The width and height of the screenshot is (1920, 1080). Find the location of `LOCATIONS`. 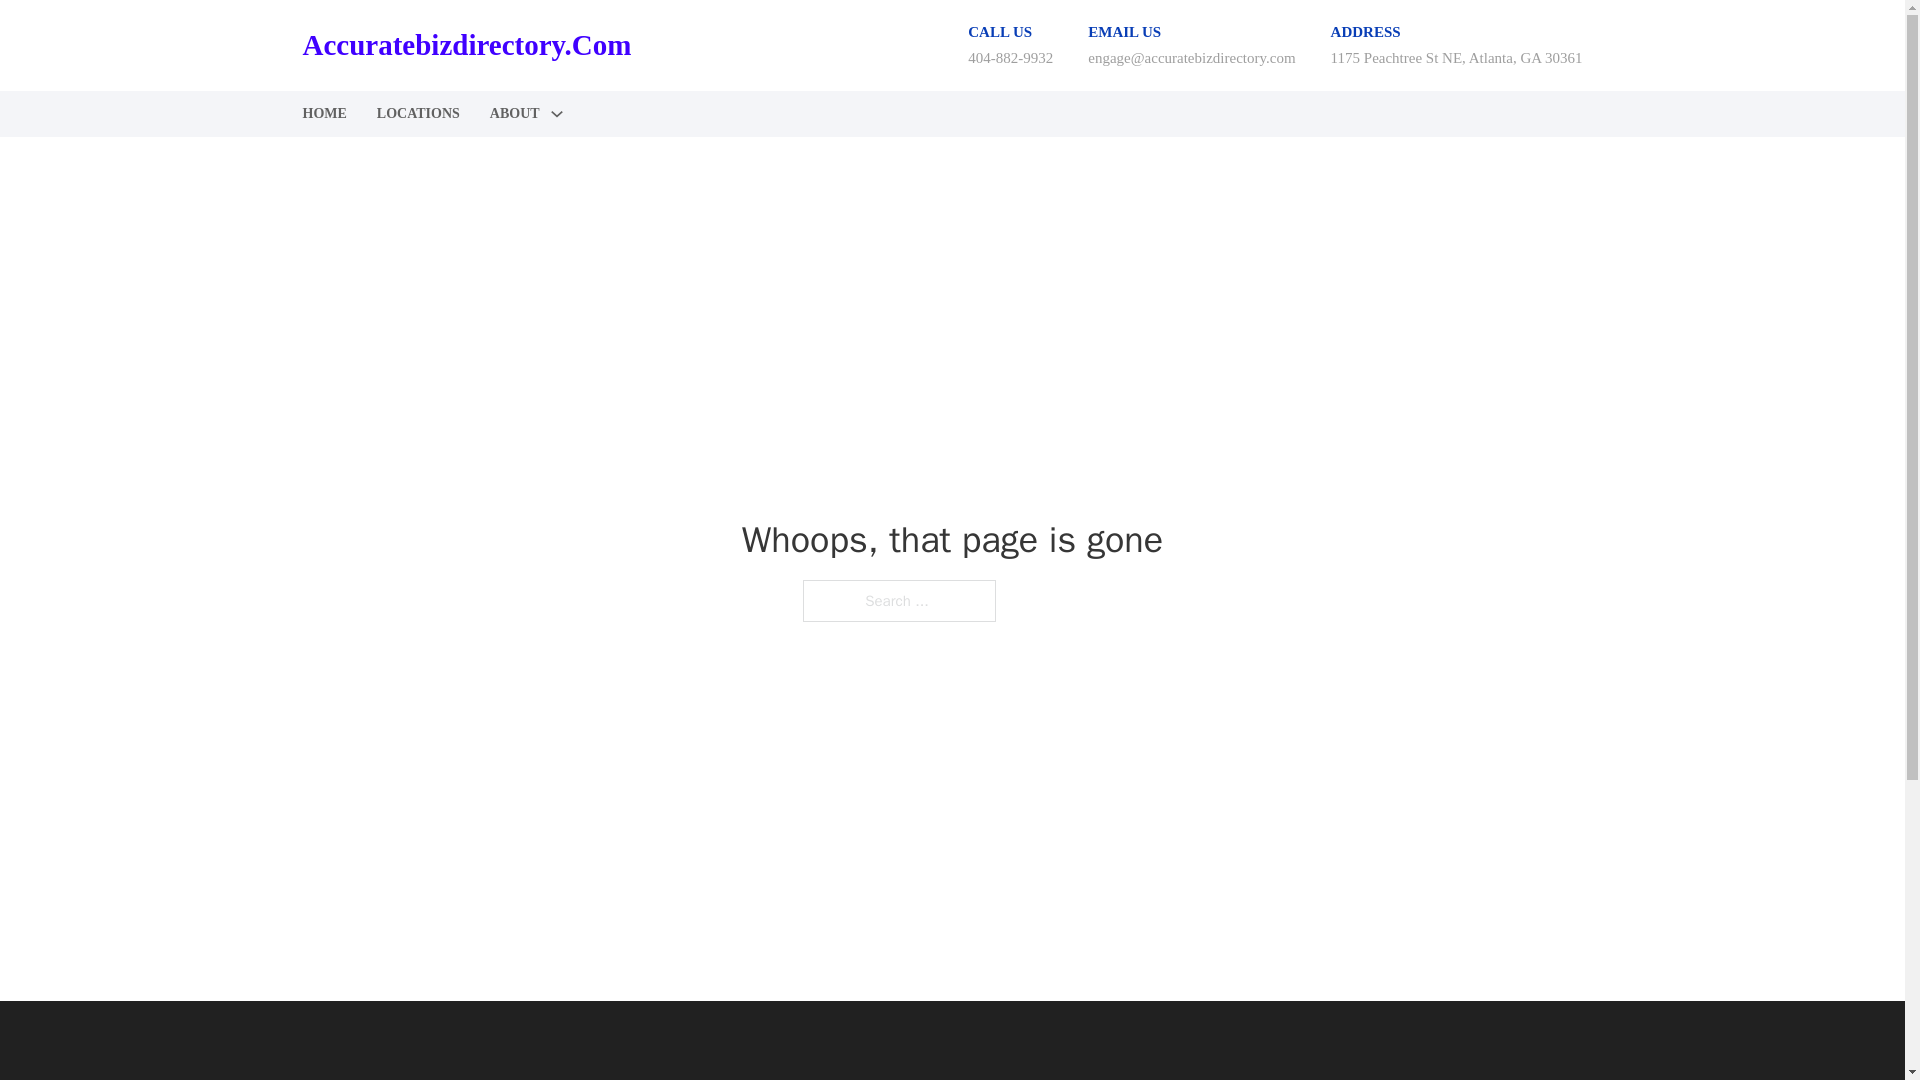

LOCATIONS is located at coordinates (418, 114).